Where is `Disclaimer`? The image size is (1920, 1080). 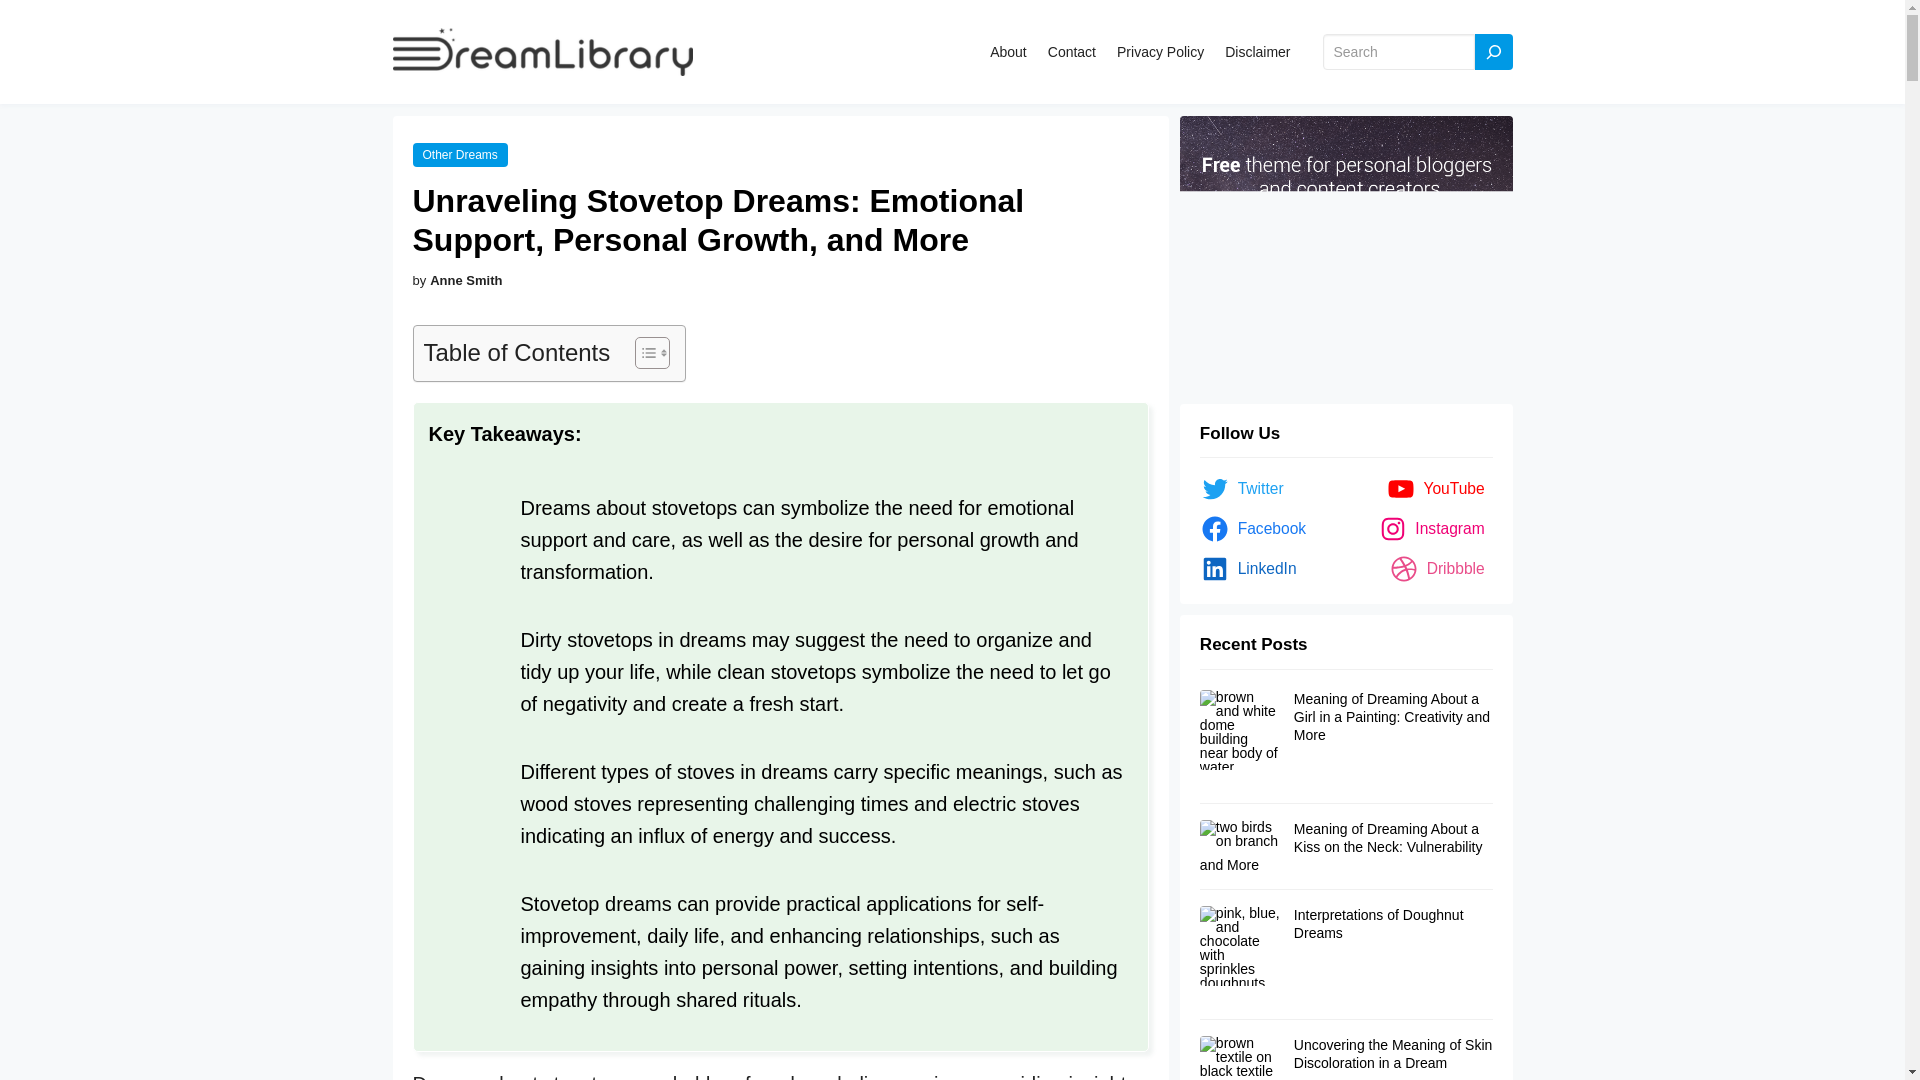
Disclaimer is located at coordinates (1257, 52).